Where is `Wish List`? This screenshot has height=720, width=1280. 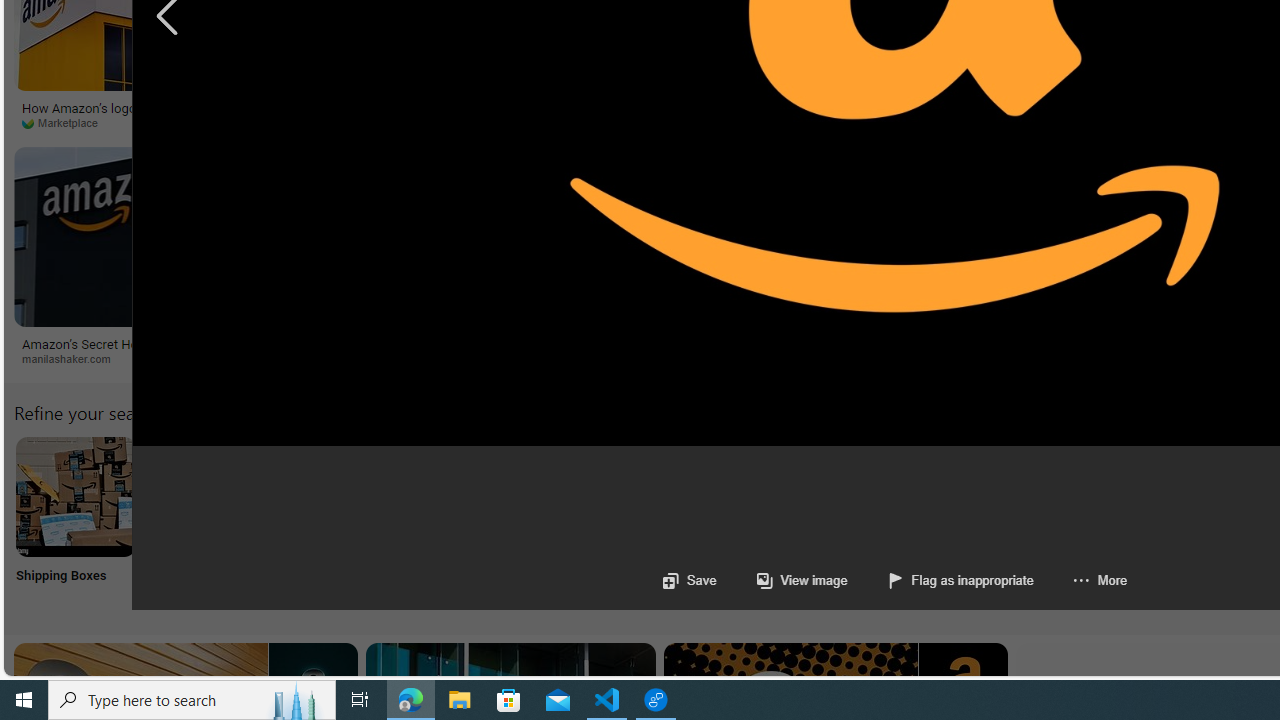 Wish List is located at coordinates (999, 522).